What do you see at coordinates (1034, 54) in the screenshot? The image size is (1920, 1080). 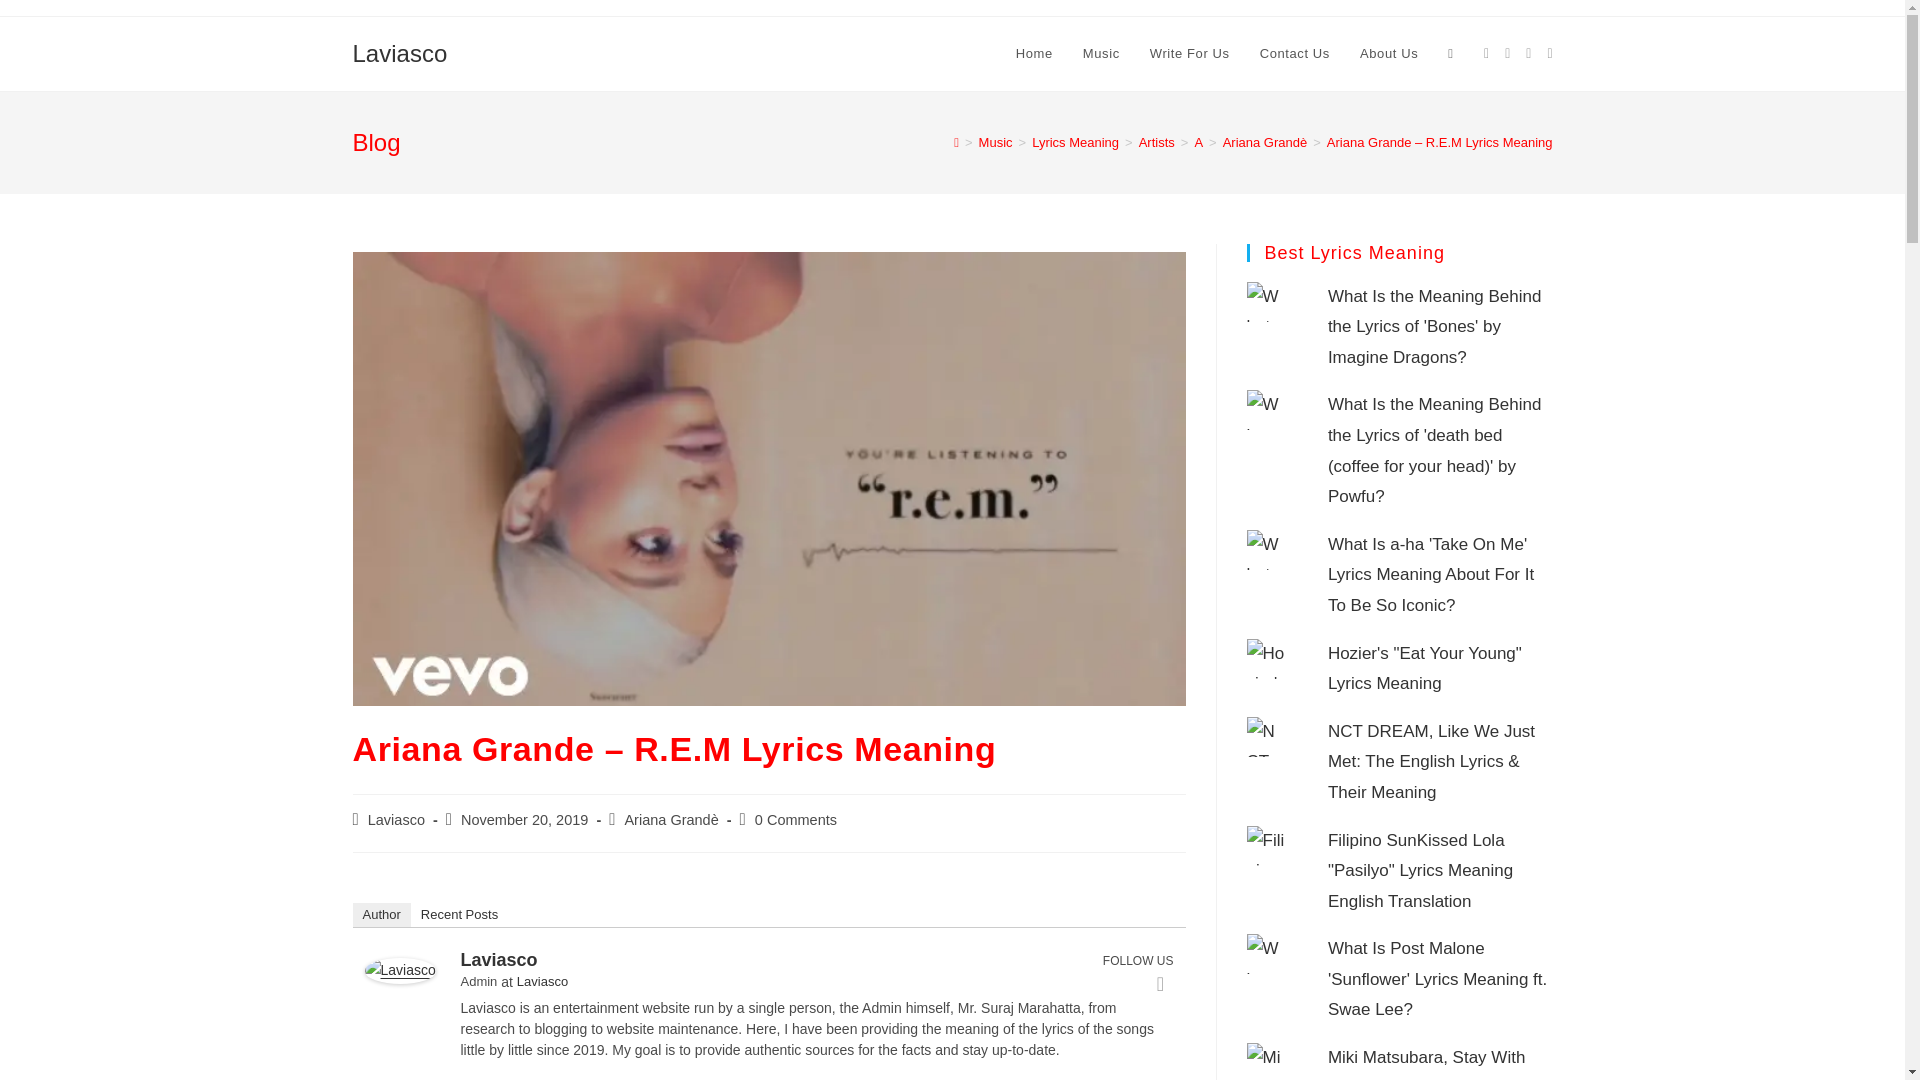 I see `Home` at bounding box center [1034, 54].